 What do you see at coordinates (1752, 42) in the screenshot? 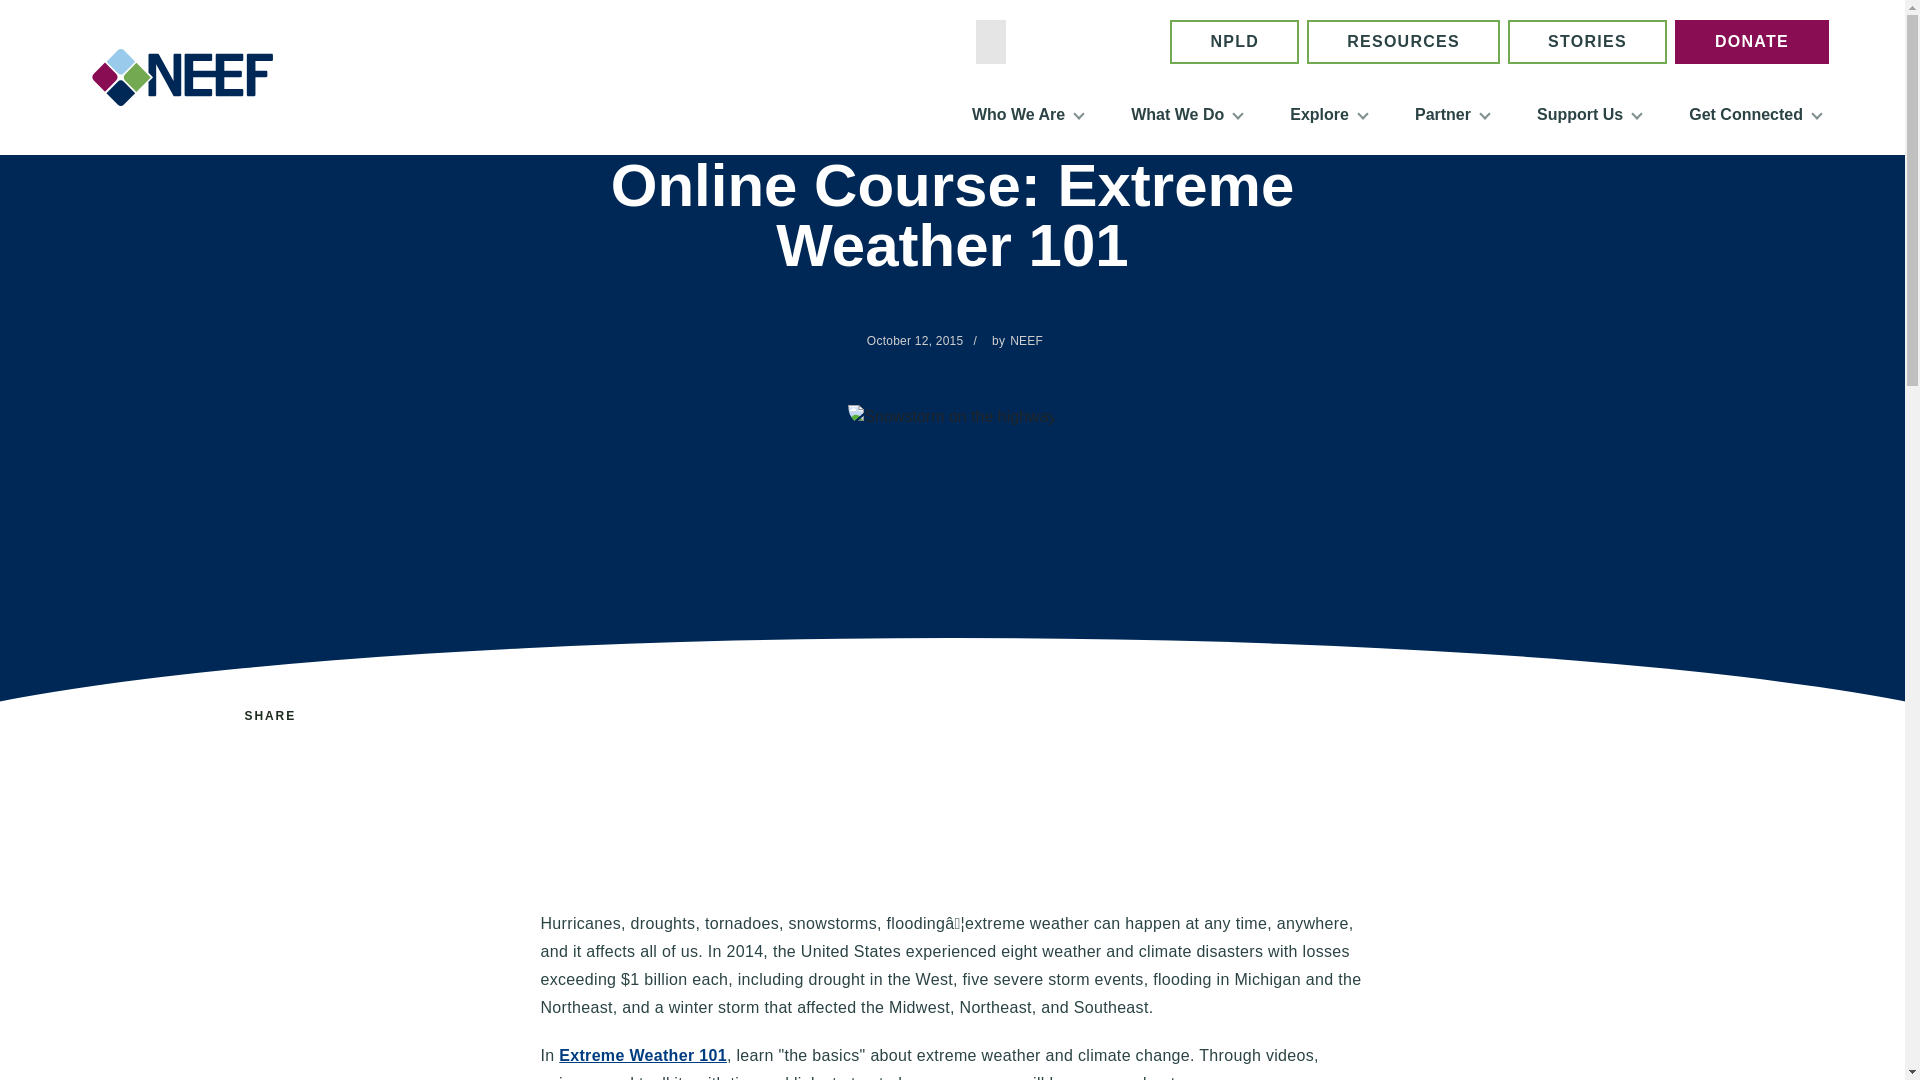
I see `DONATE` at bounding box center [1752, 42].